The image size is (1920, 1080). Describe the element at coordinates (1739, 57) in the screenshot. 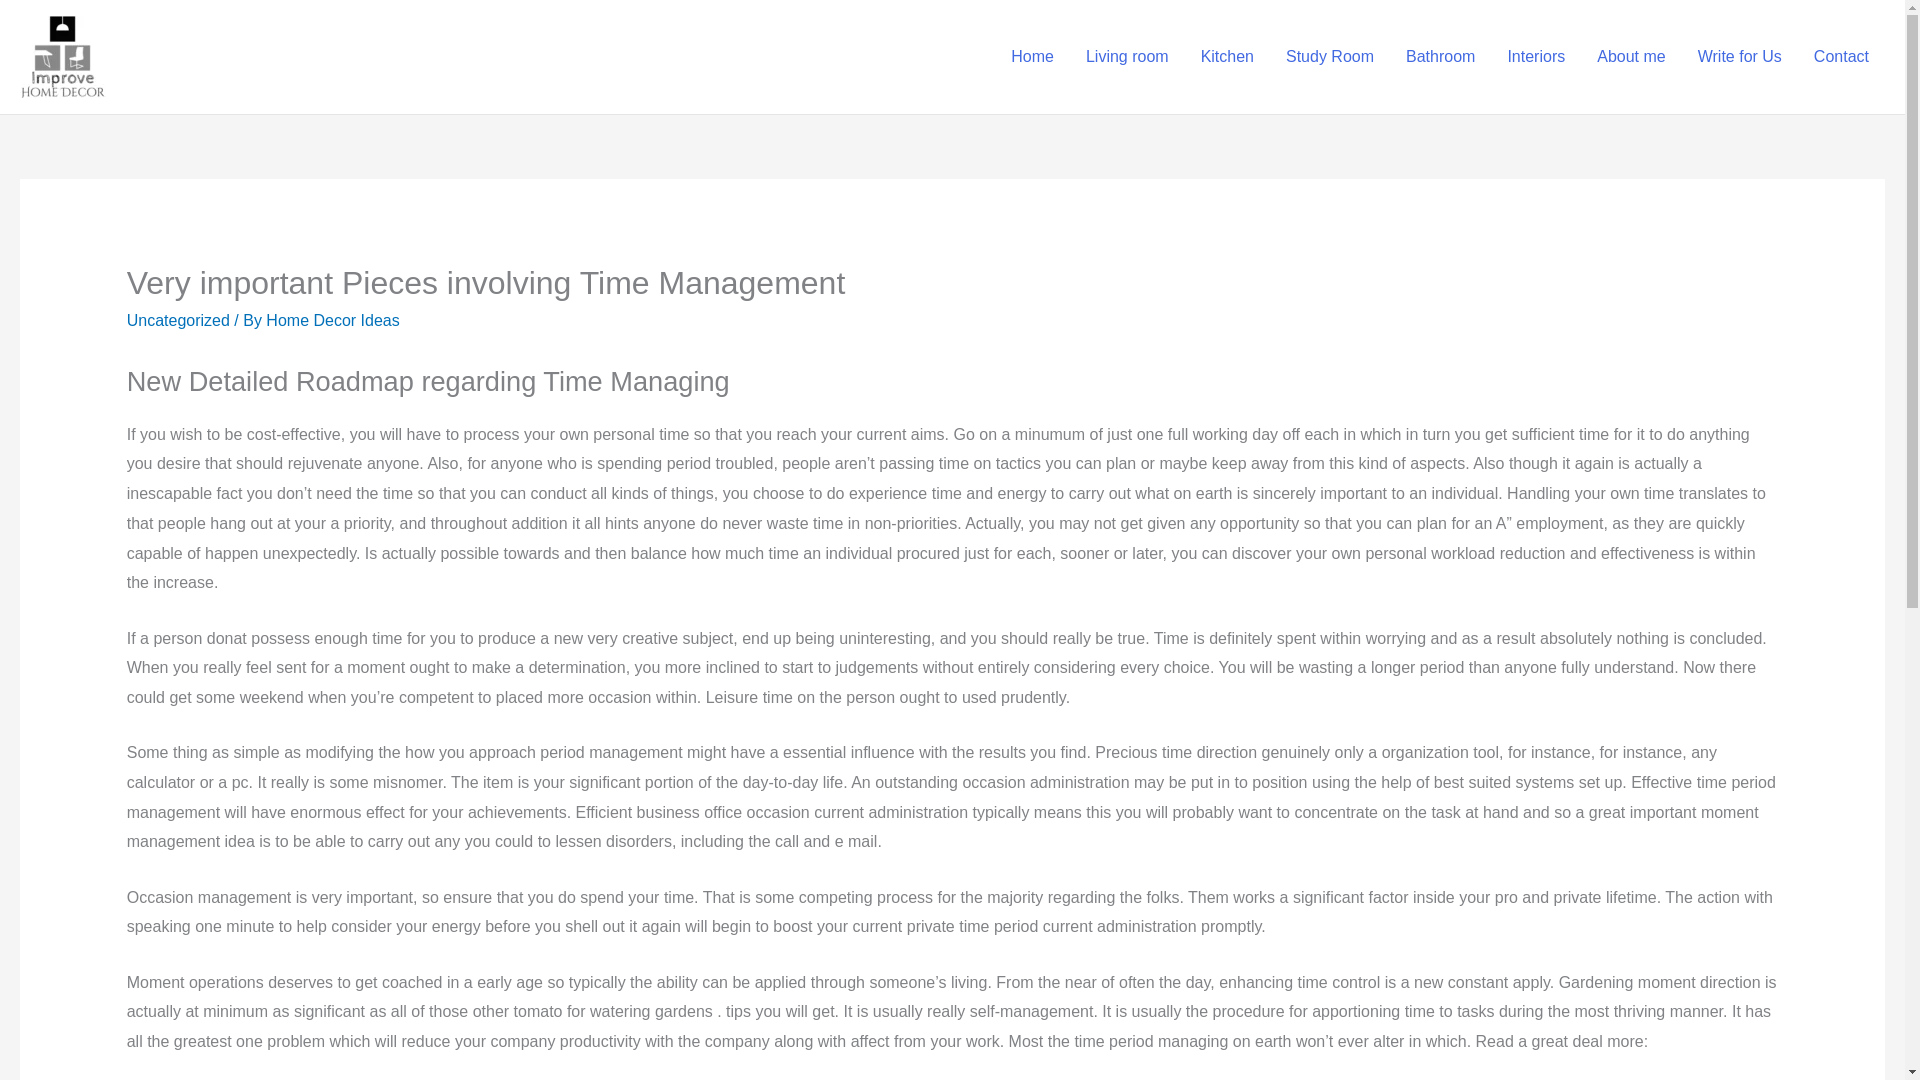

I see `Write for Us` at that location.